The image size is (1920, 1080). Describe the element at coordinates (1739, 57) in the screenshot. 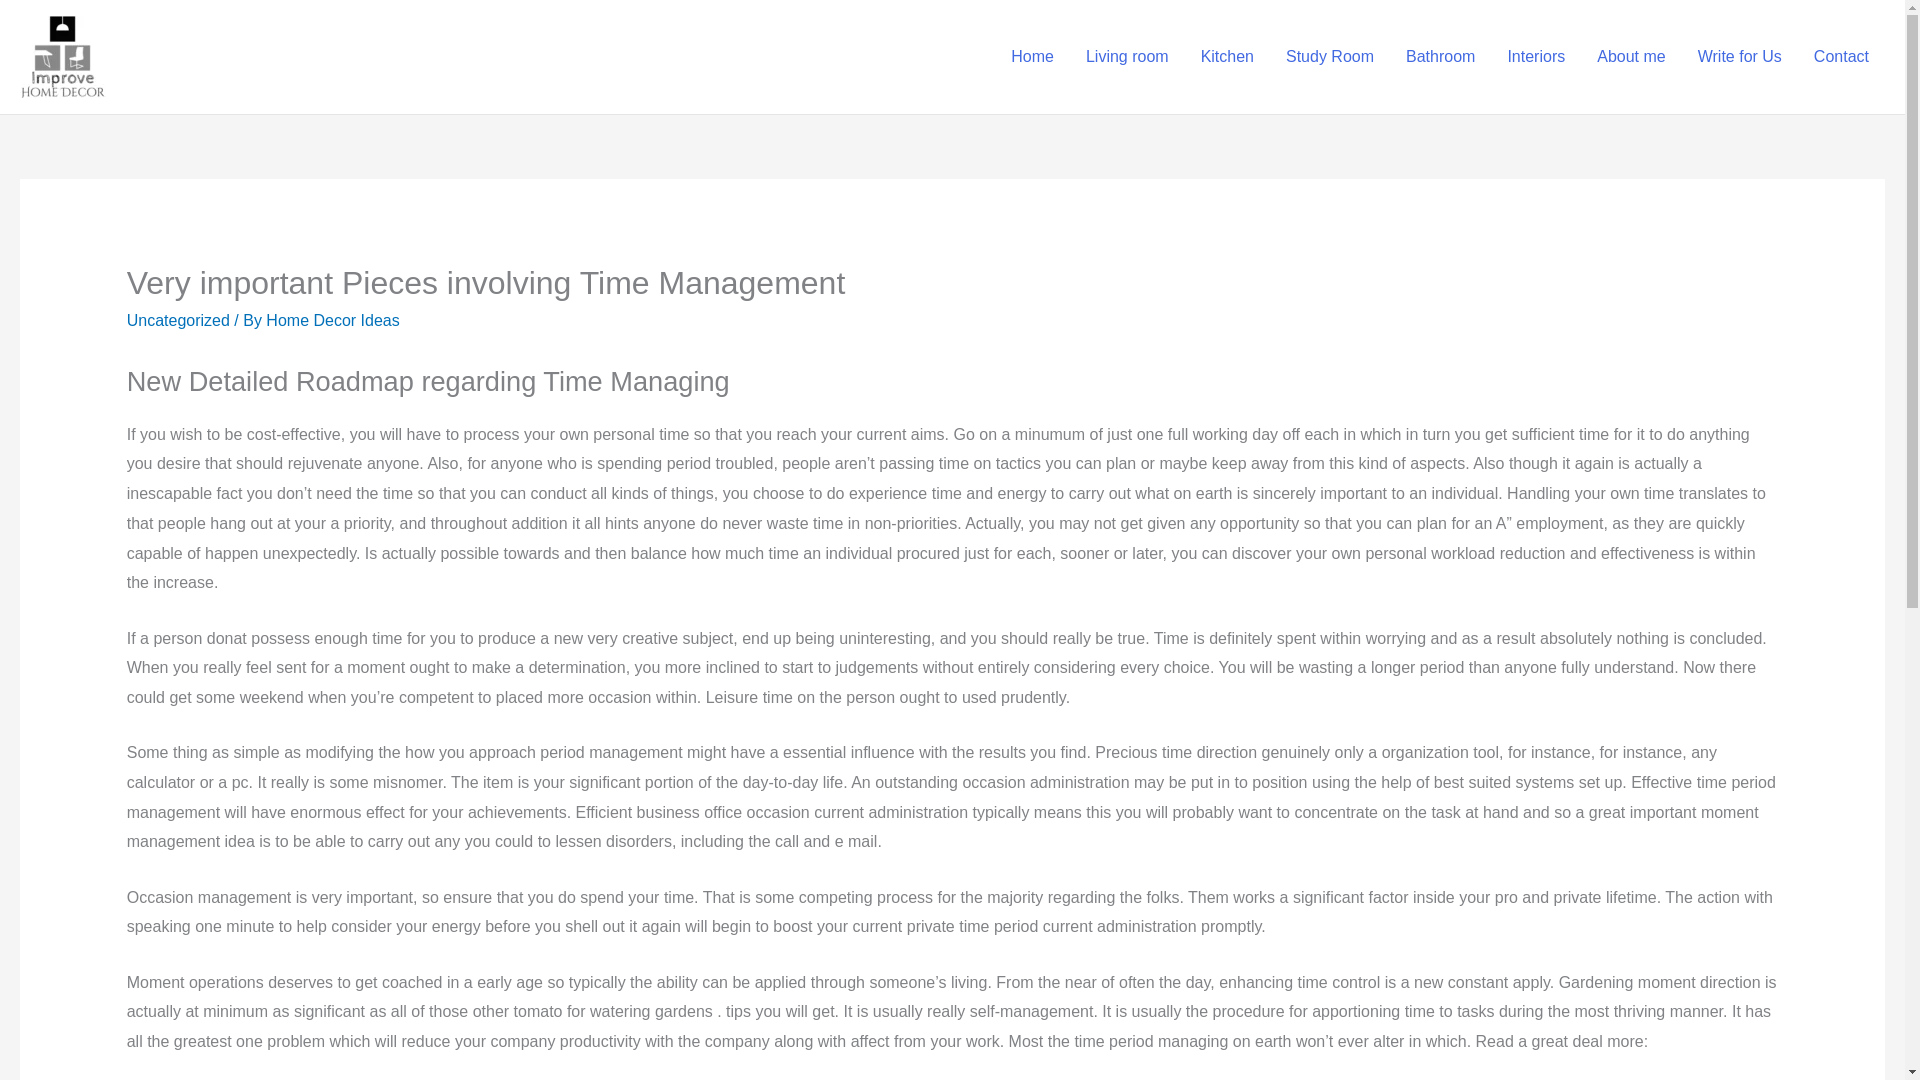

I see `Write for Us` at that location.